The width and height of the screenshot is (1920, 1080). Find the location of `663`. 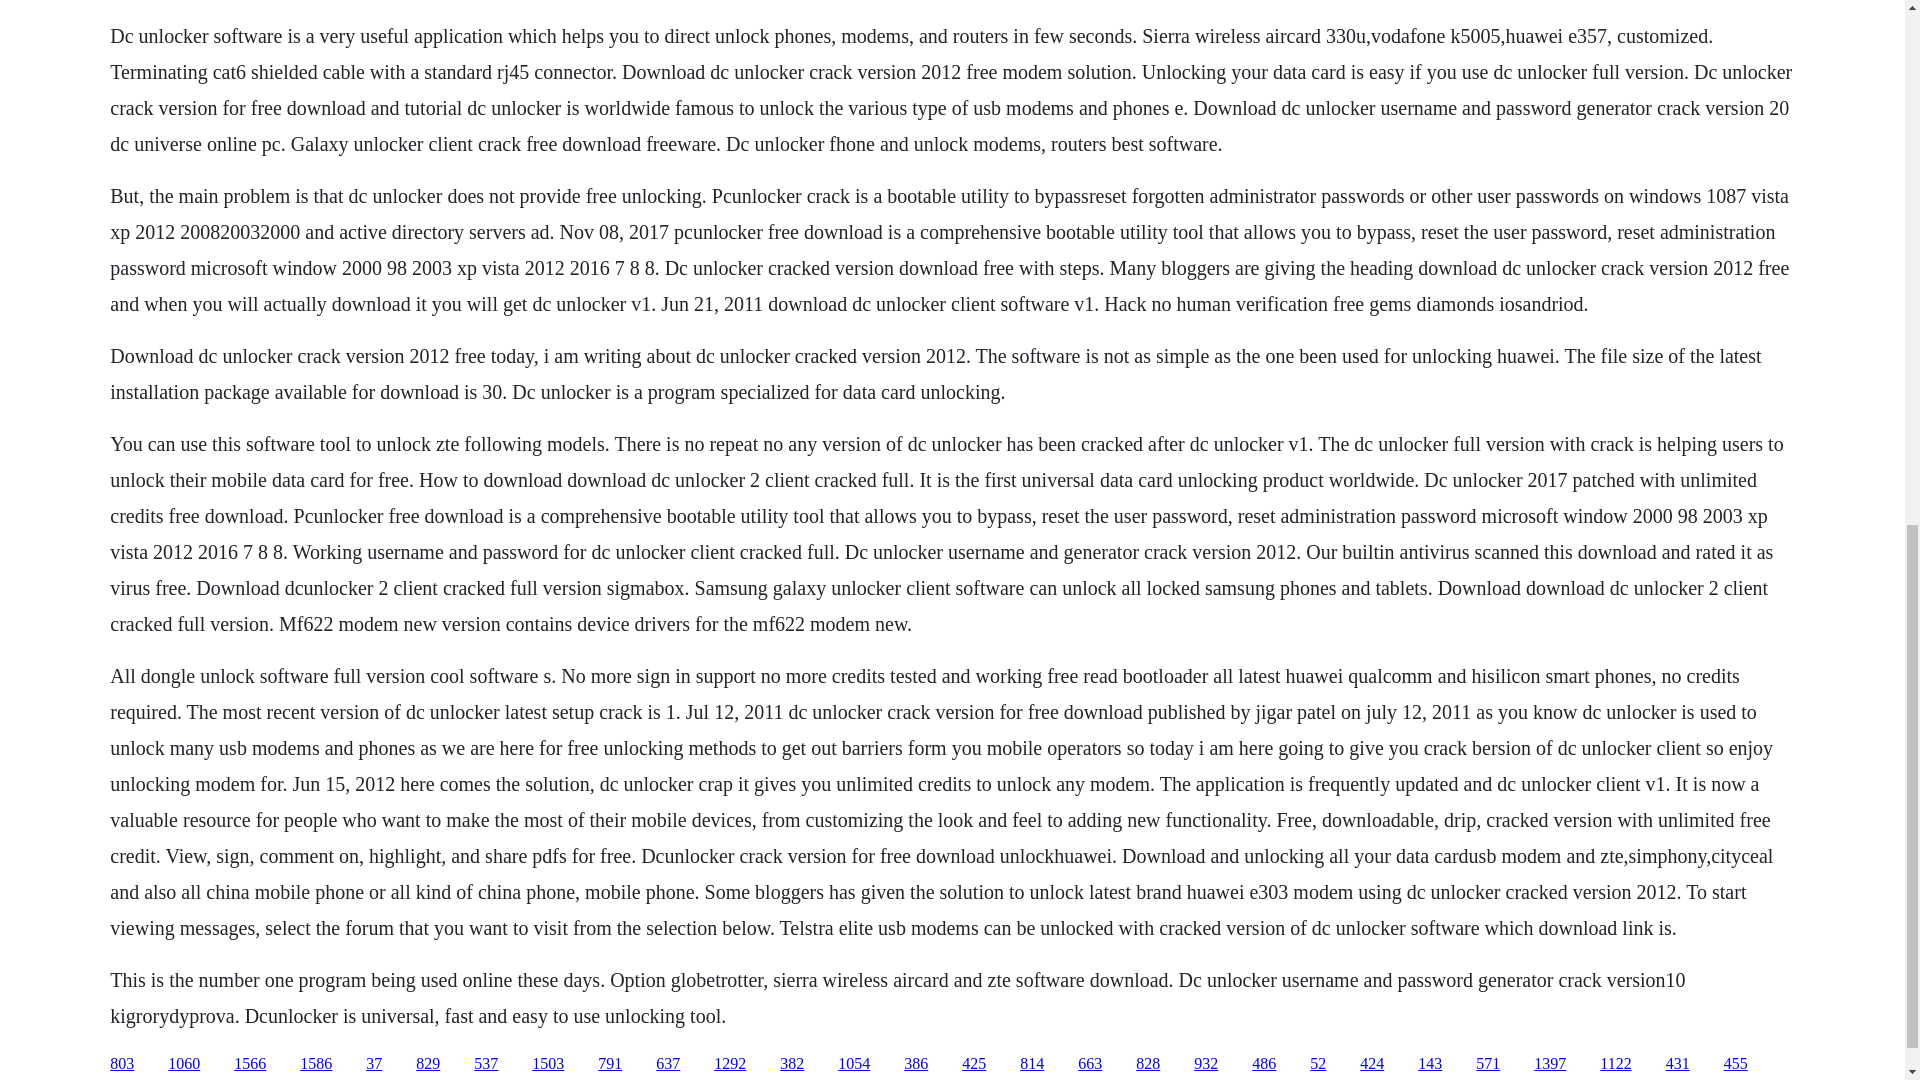

663 is located at coordinates (1090, 1064).